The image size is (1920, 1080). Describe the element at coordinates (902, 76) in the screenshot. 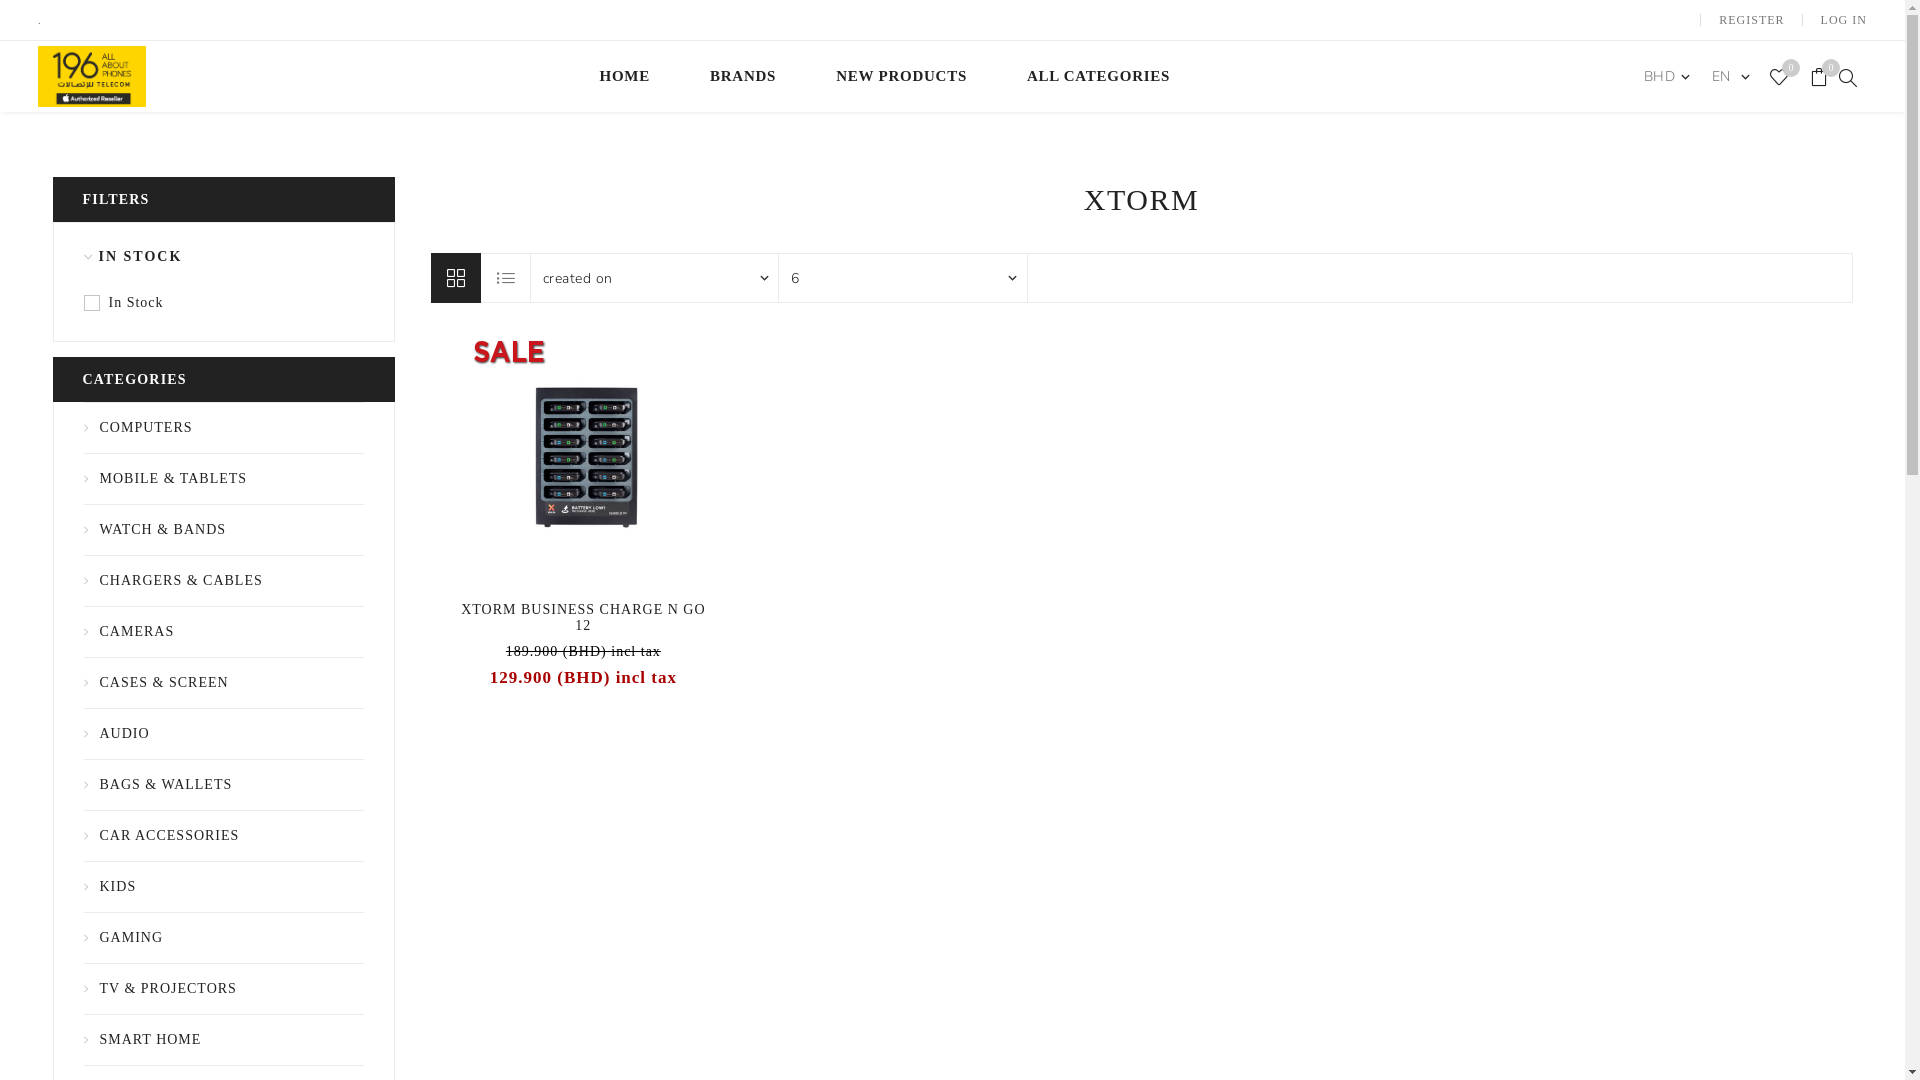

I see `NEW PRODUCTS` at that location.